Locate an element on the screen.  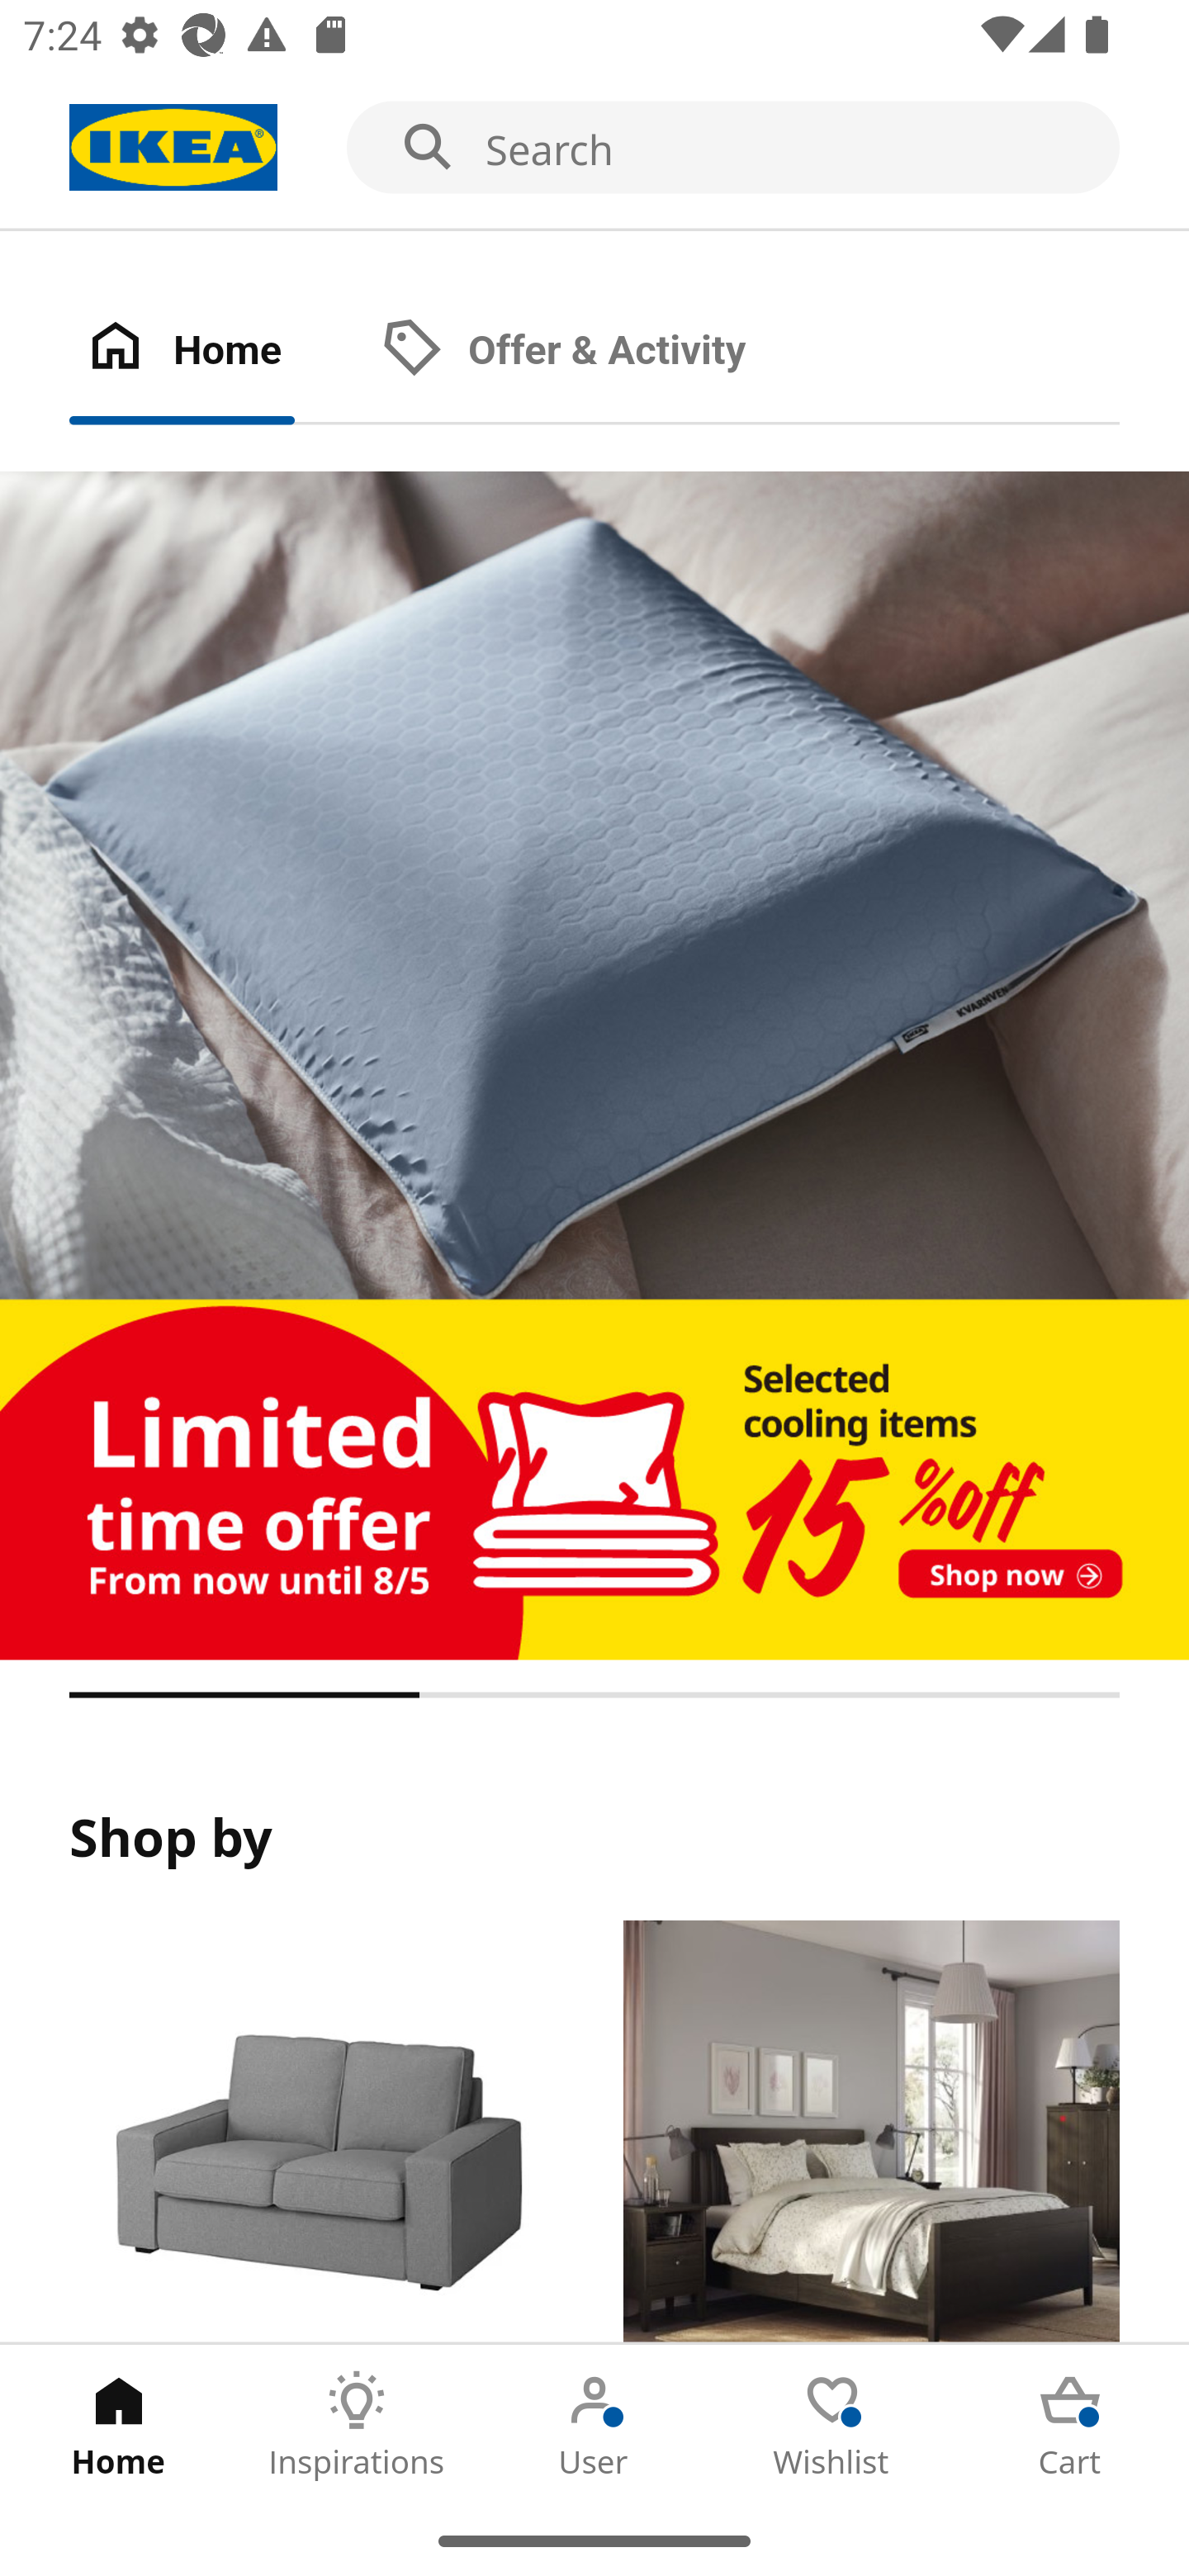
Inspirations
Tab 2 of 5 is located at coordinates (357, 2425).